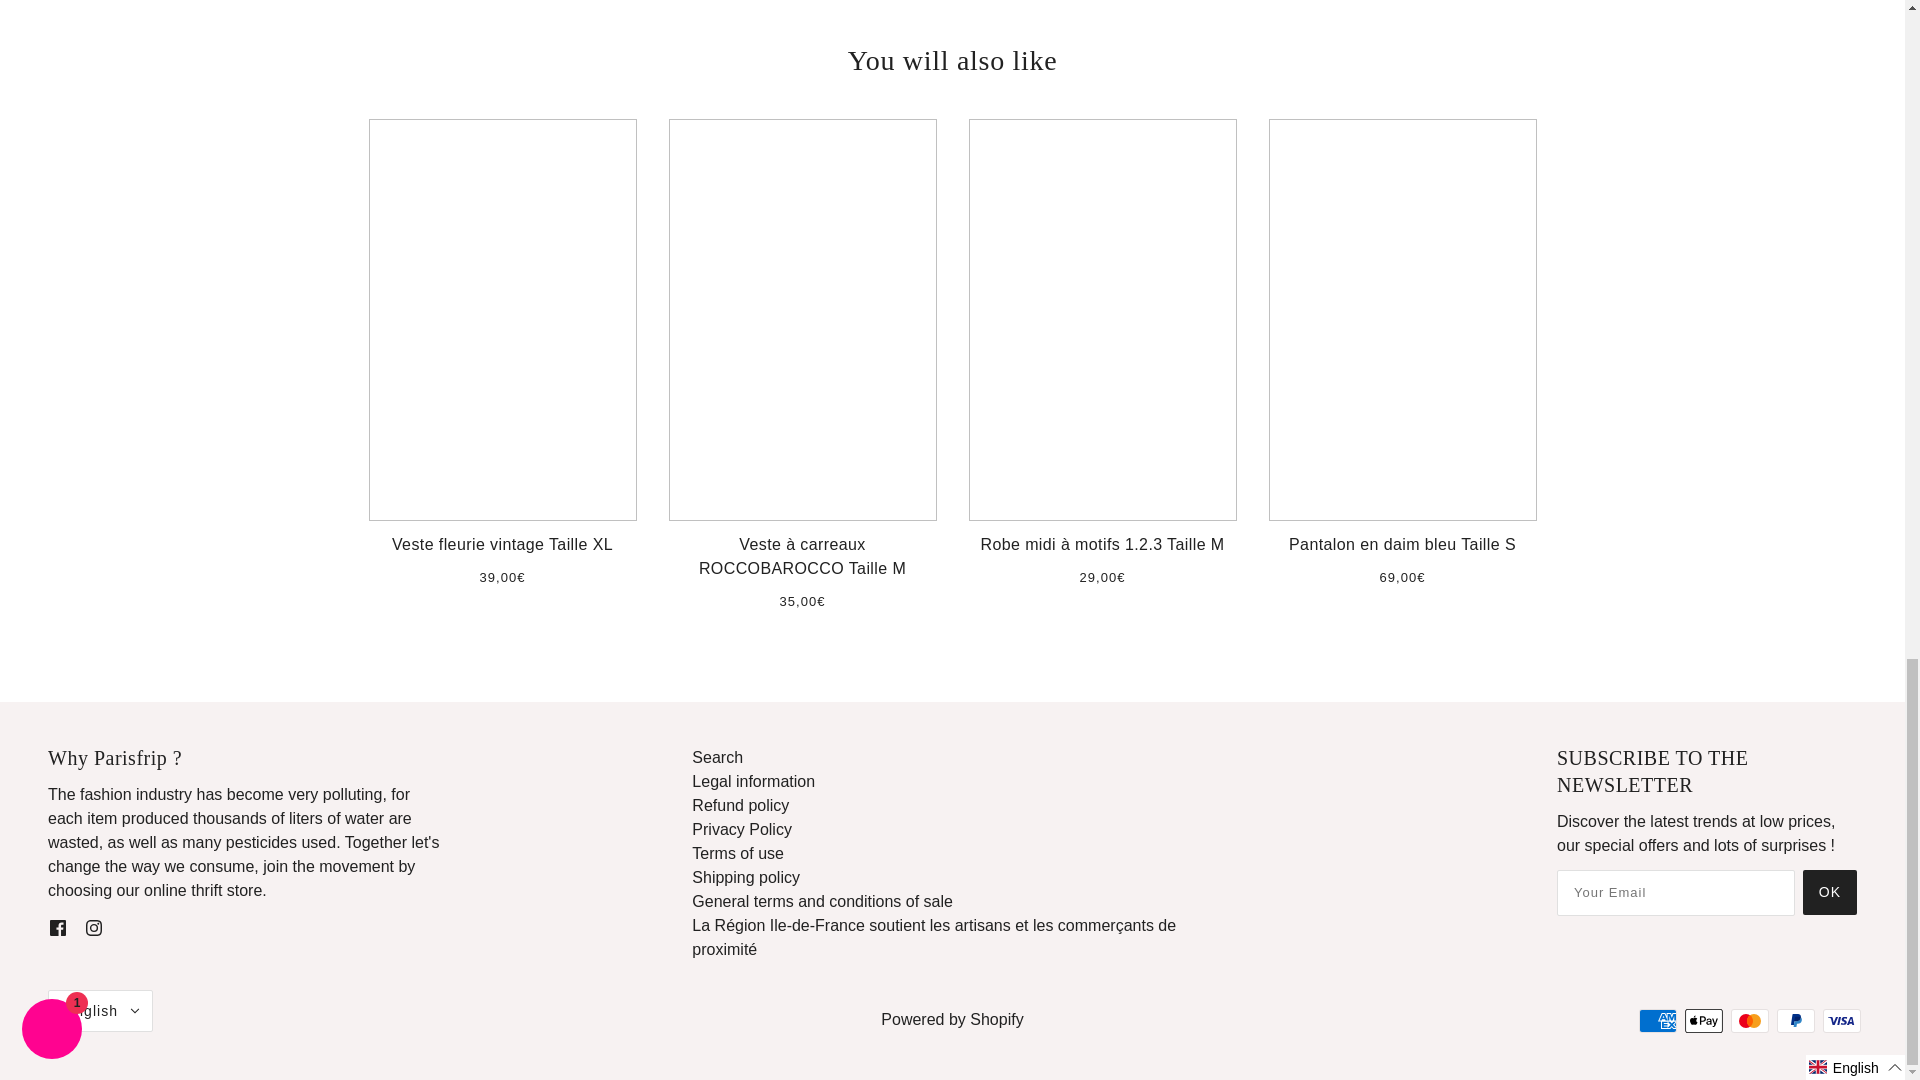 The height and width of the screenshot is (1080, 1920). Describe the element at coordinates (717, 757) in the screenshot. I see `Search` at that location.